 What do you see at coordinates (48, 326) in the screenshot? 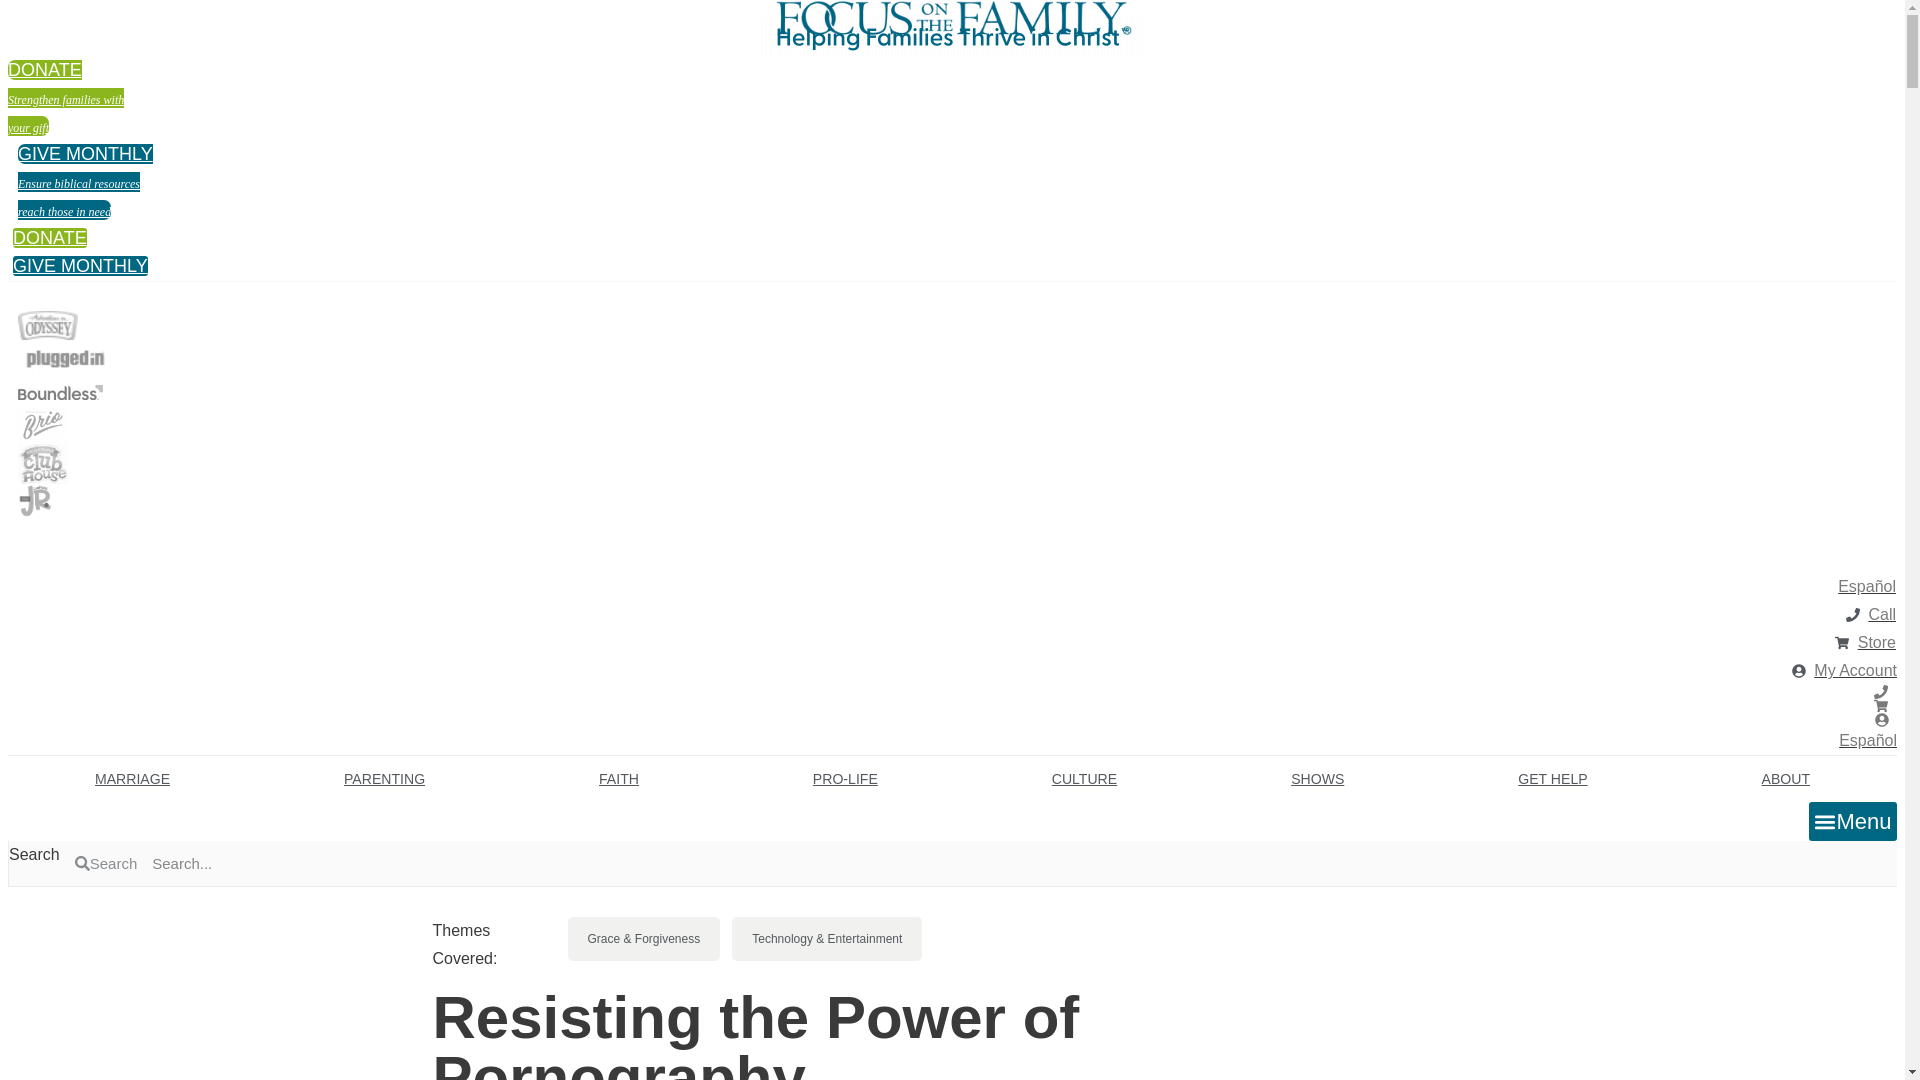
I see `FAITH` at bounding box center [48, 326].